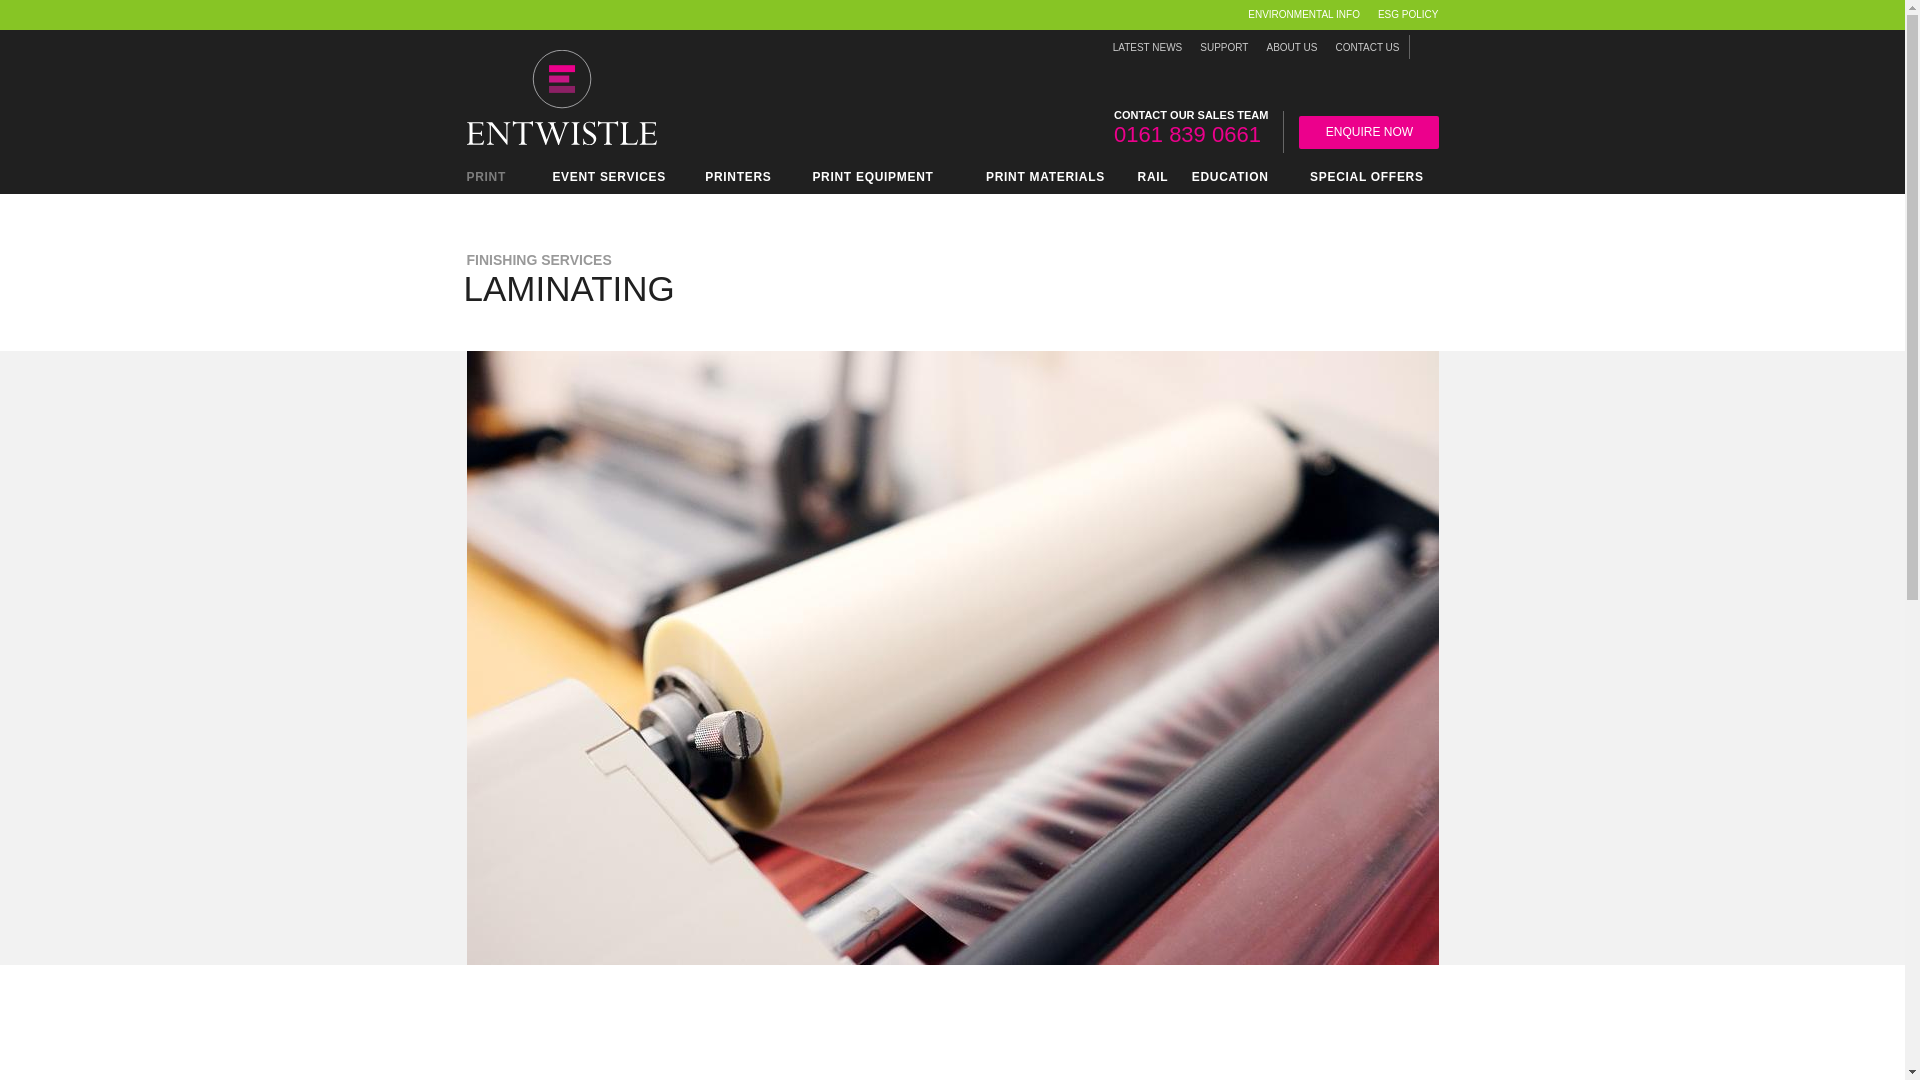 Image resolution: width=1920 pixels, height=1080 pixels. Describe the element at coordinates (1404, 14) in the screenshot. I see `ESG POLICY` at that location.